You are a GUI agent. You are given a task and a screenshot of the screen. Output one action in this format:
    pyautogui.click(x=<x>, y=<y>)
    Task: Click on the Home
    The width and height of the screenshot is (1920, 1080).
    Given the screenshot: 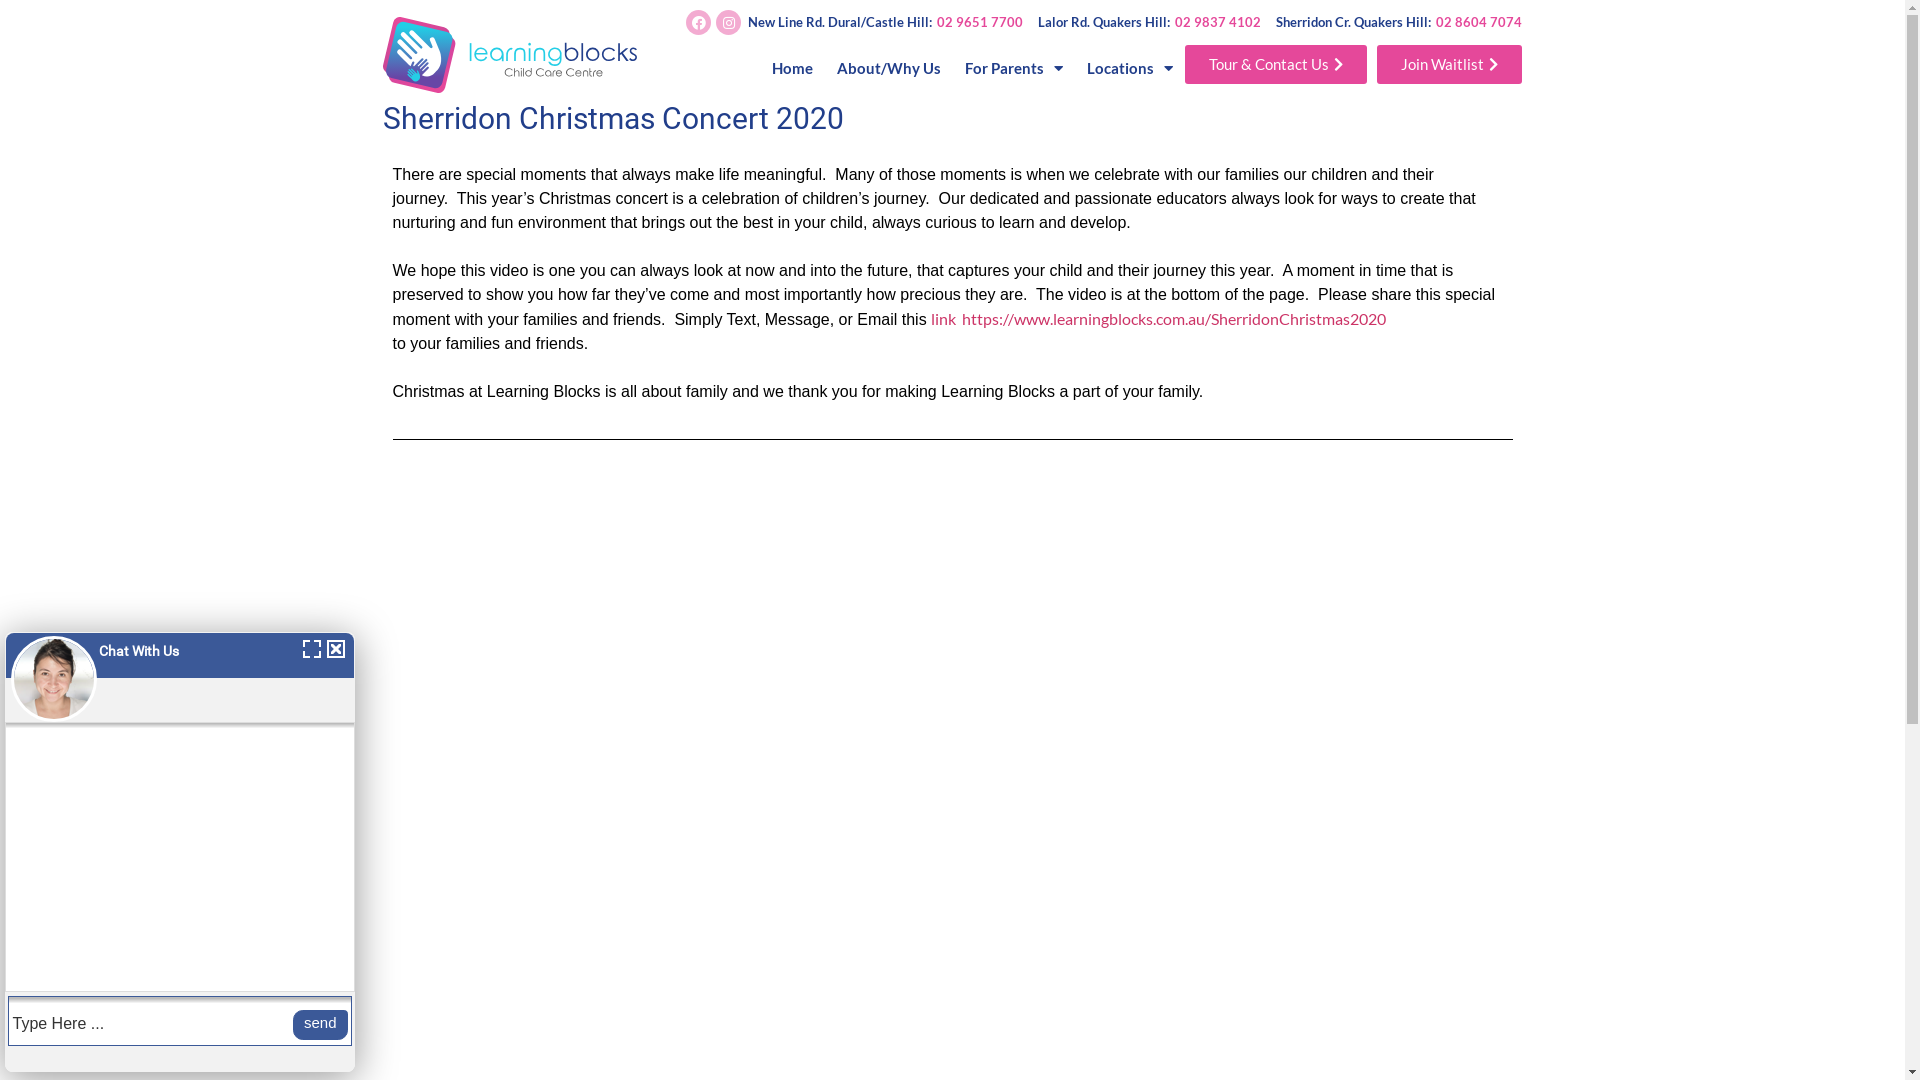 What is the action you would take?
    pyautogui.click(x=792, y=68)
    